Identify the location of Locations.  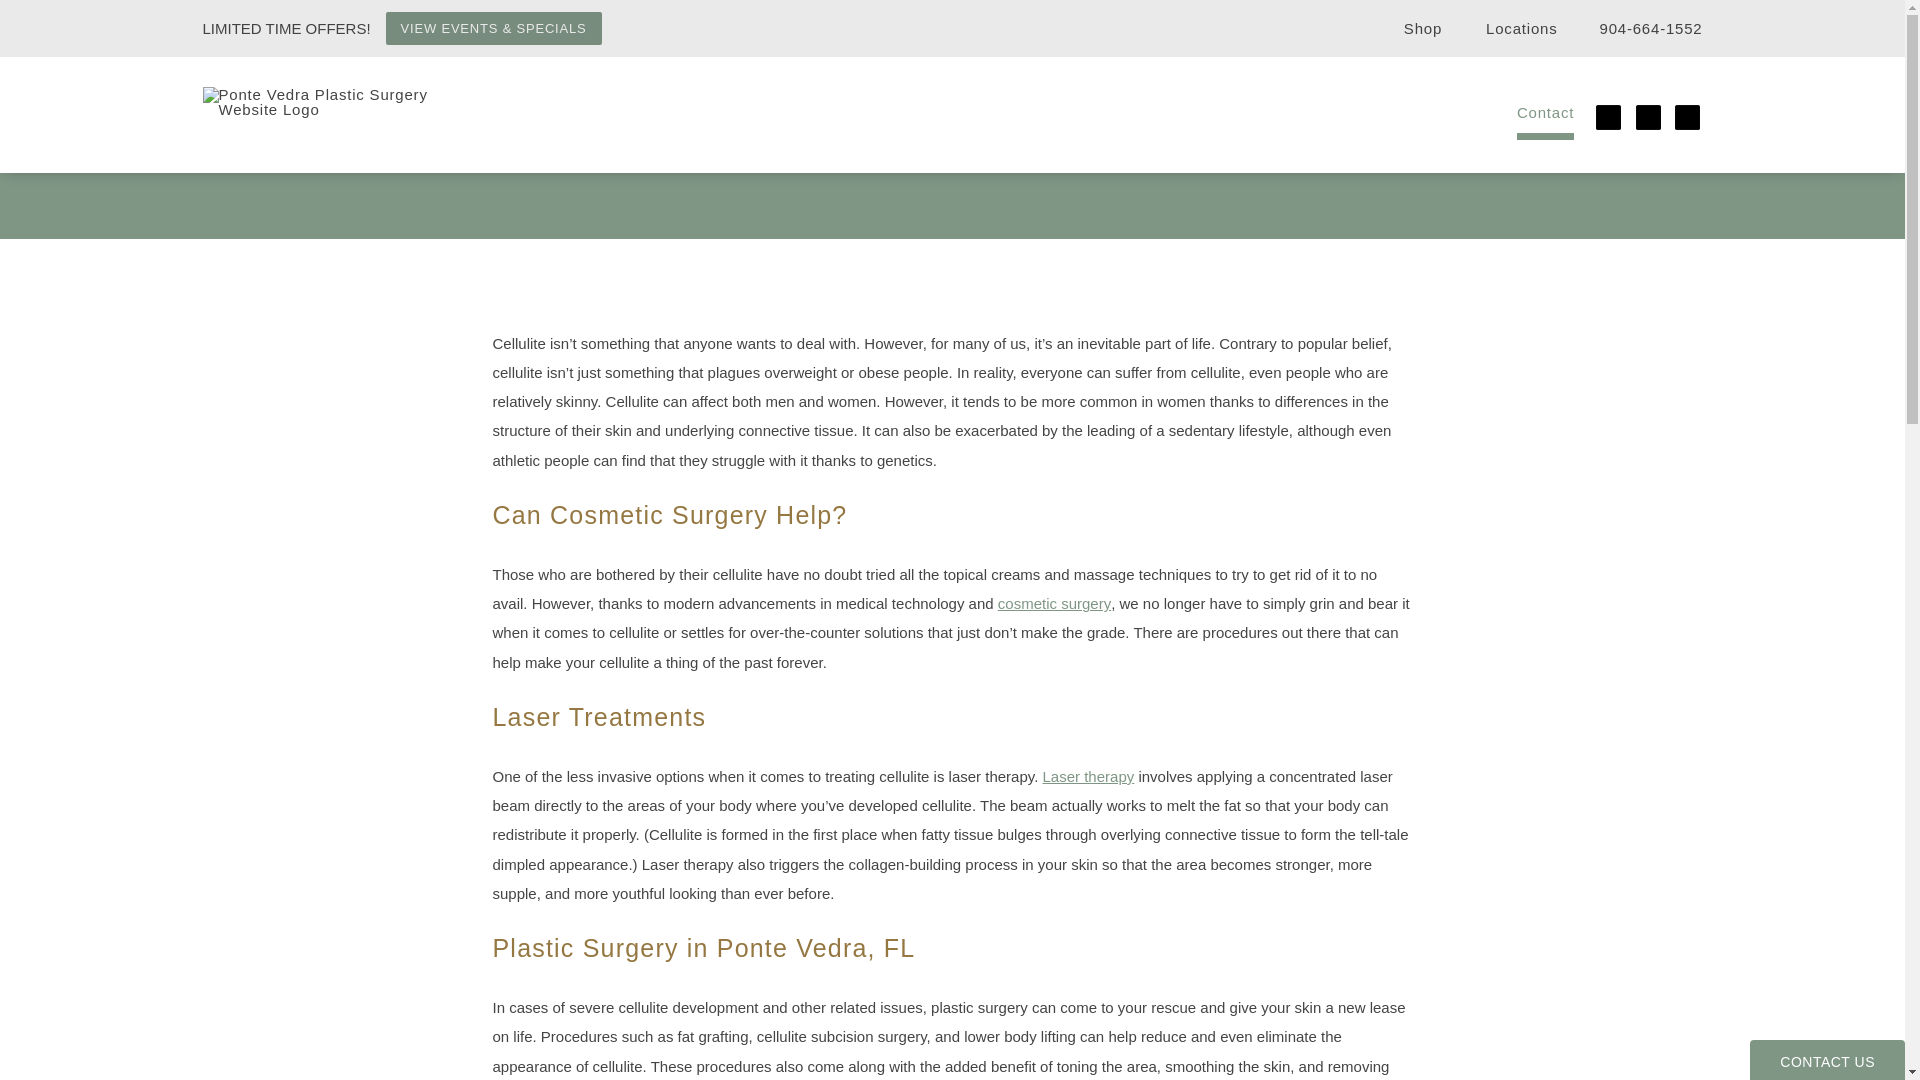
(1509, 28).